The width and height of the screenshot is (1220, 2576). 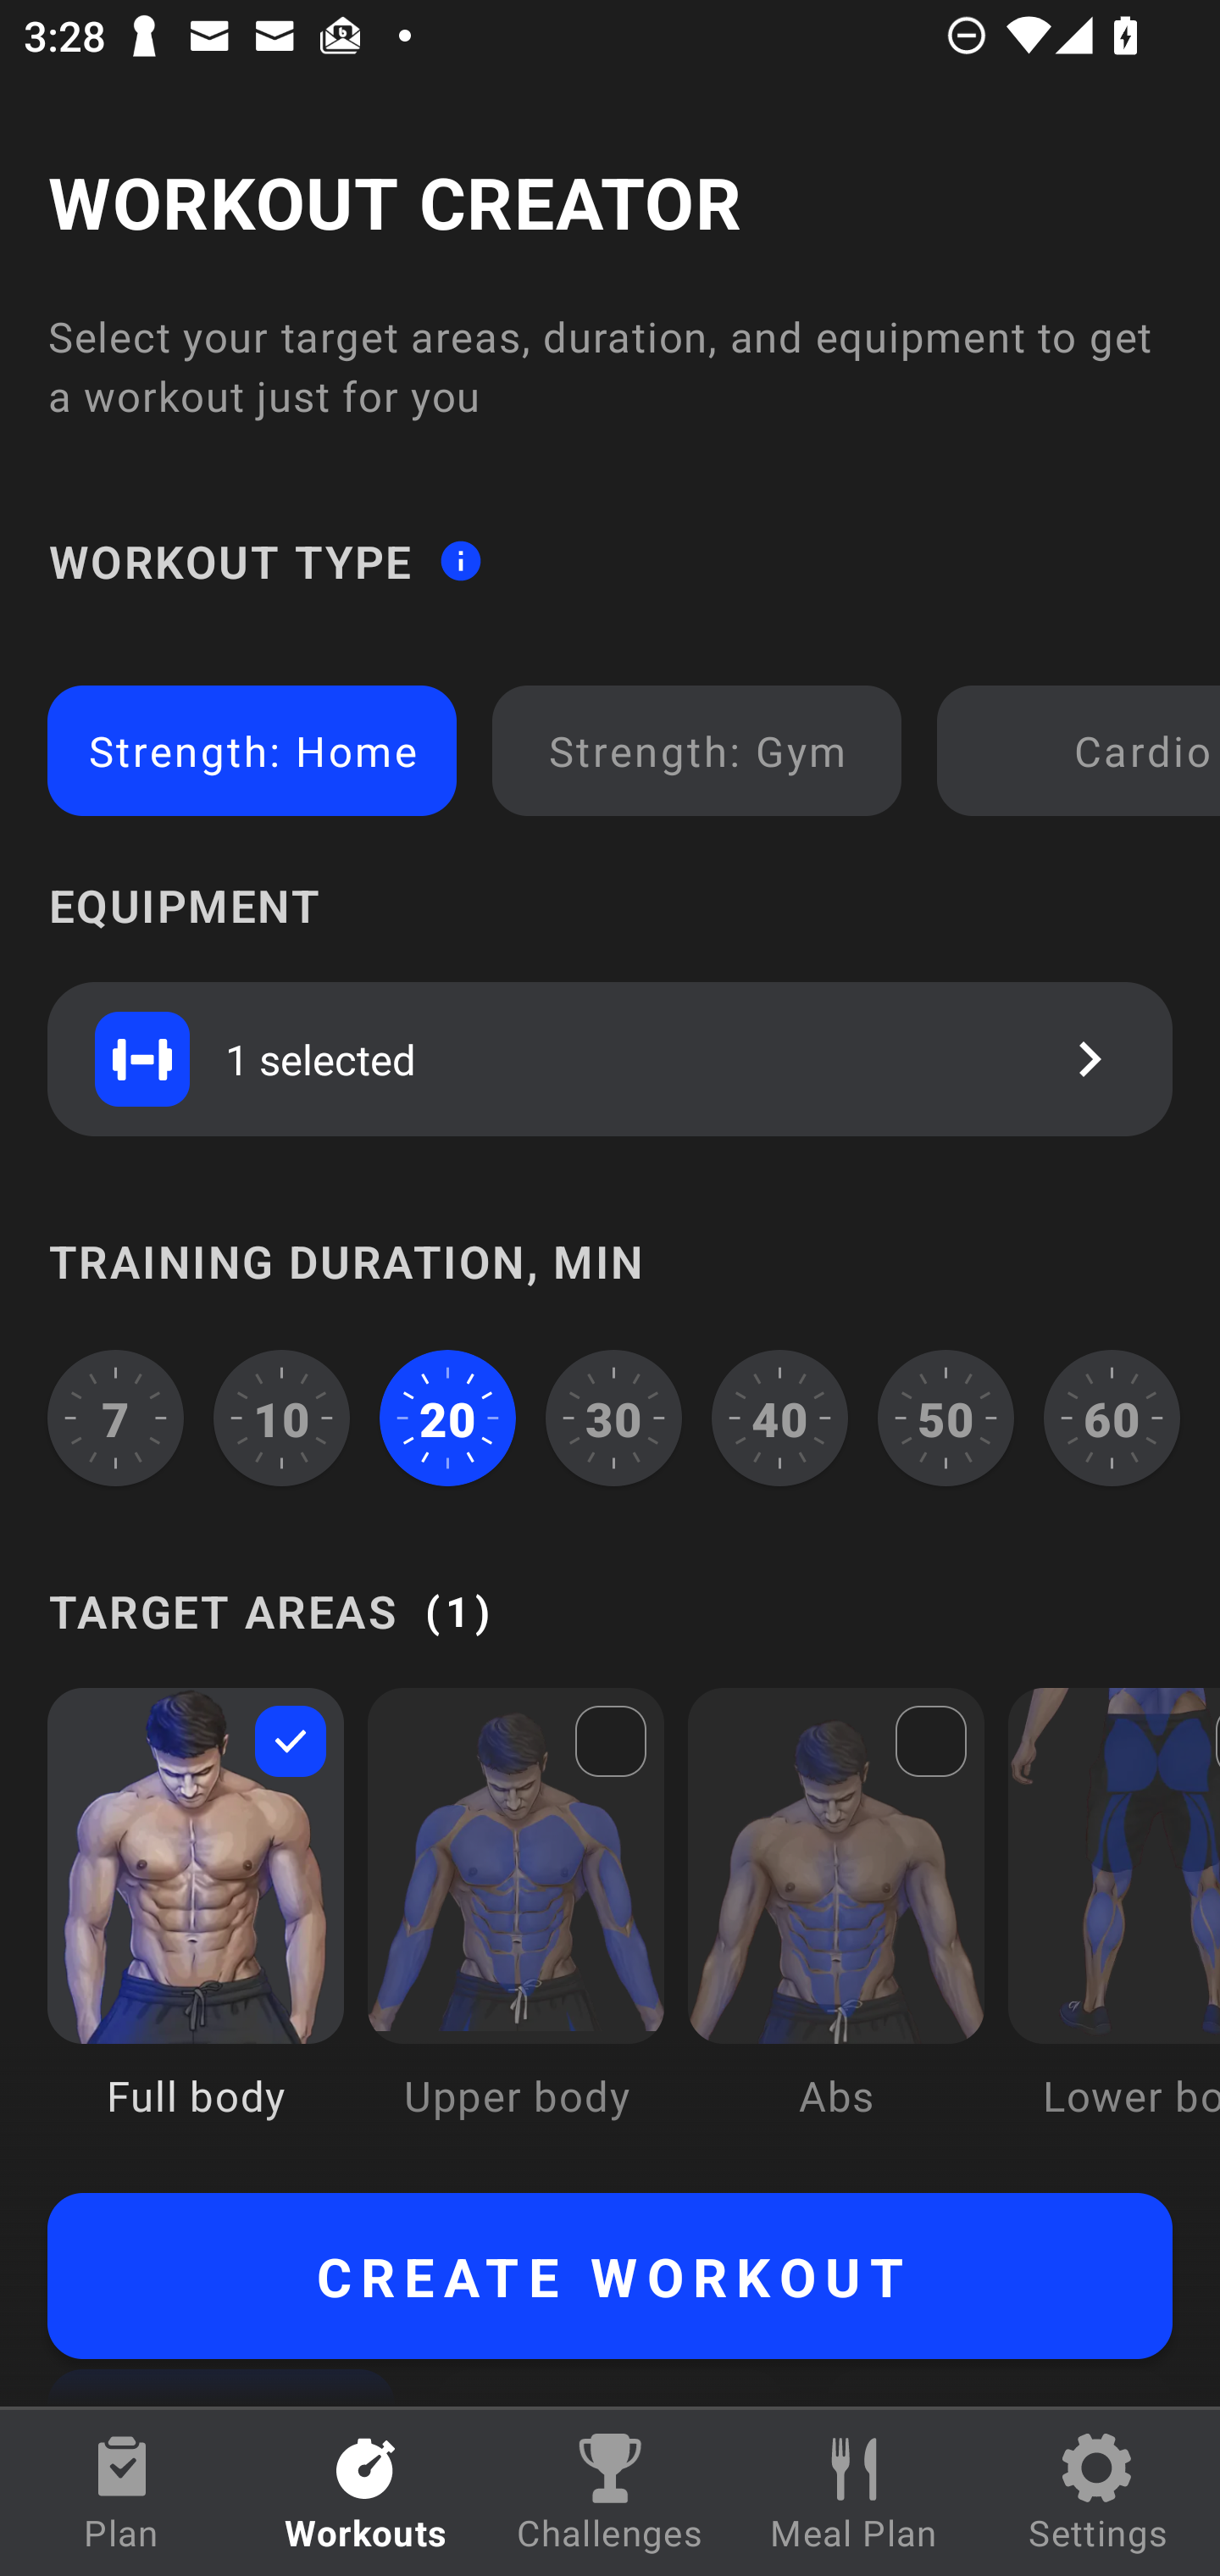 I want to click on Cardio, so click(x=1084, y=751).